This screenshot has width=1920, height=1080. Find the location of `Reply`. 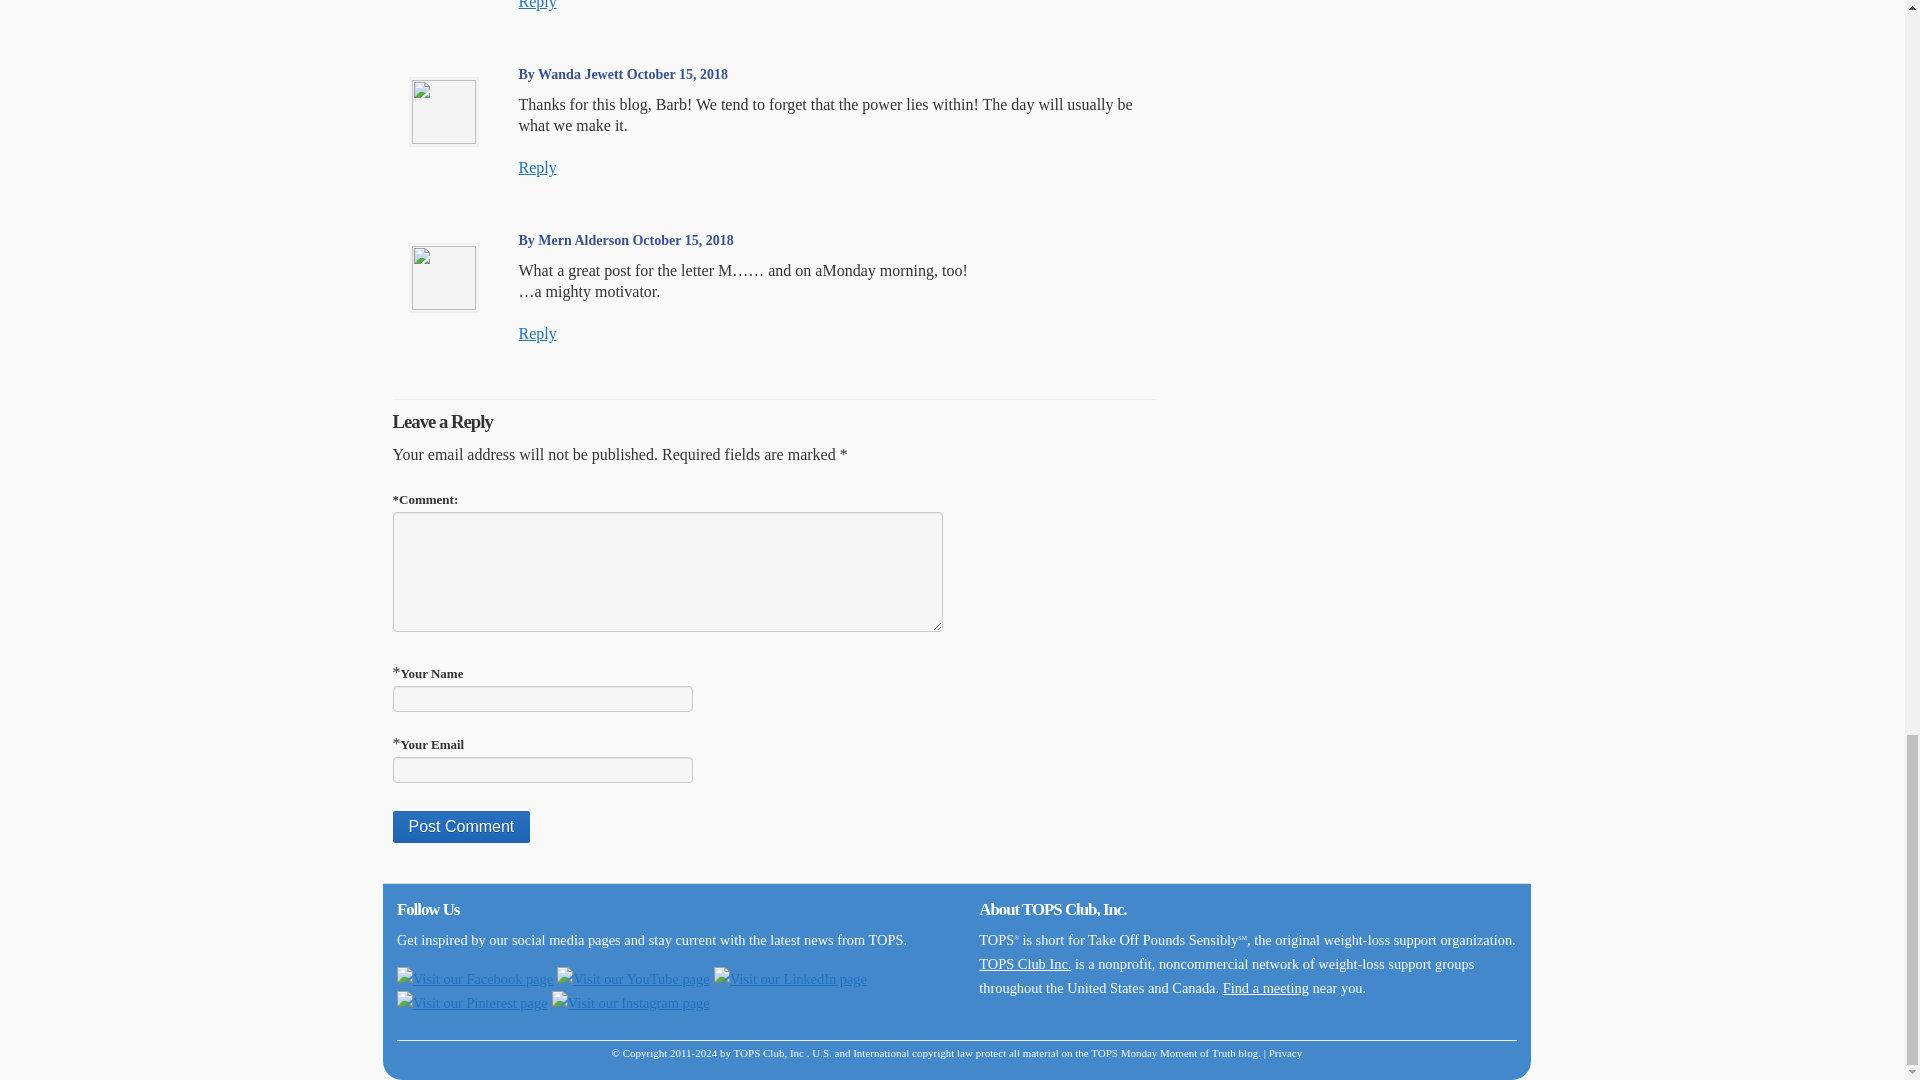

Reply is located at coordinates (537, 167).